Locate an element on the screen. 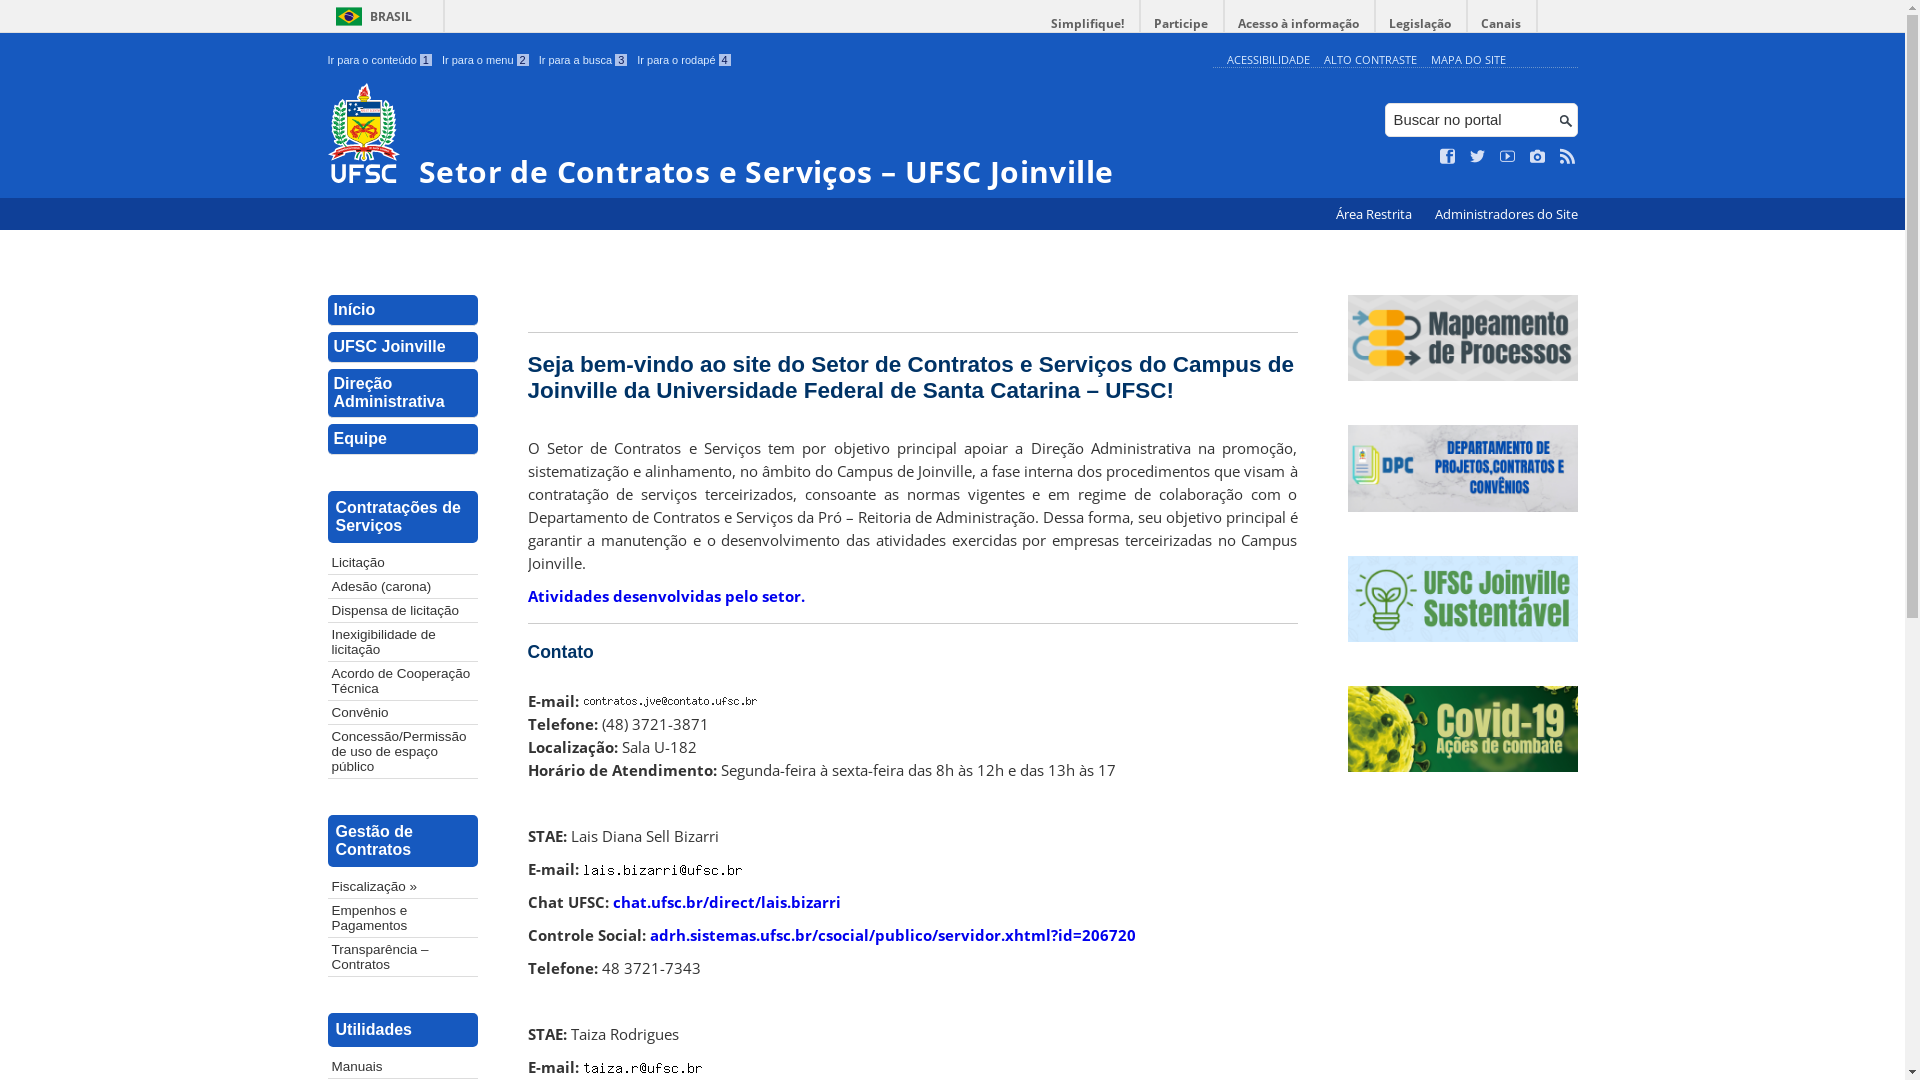 The width and height of the screenshot is (1920, 1080). ALTO CONTRASTE is located at coordinates (1370, 60).